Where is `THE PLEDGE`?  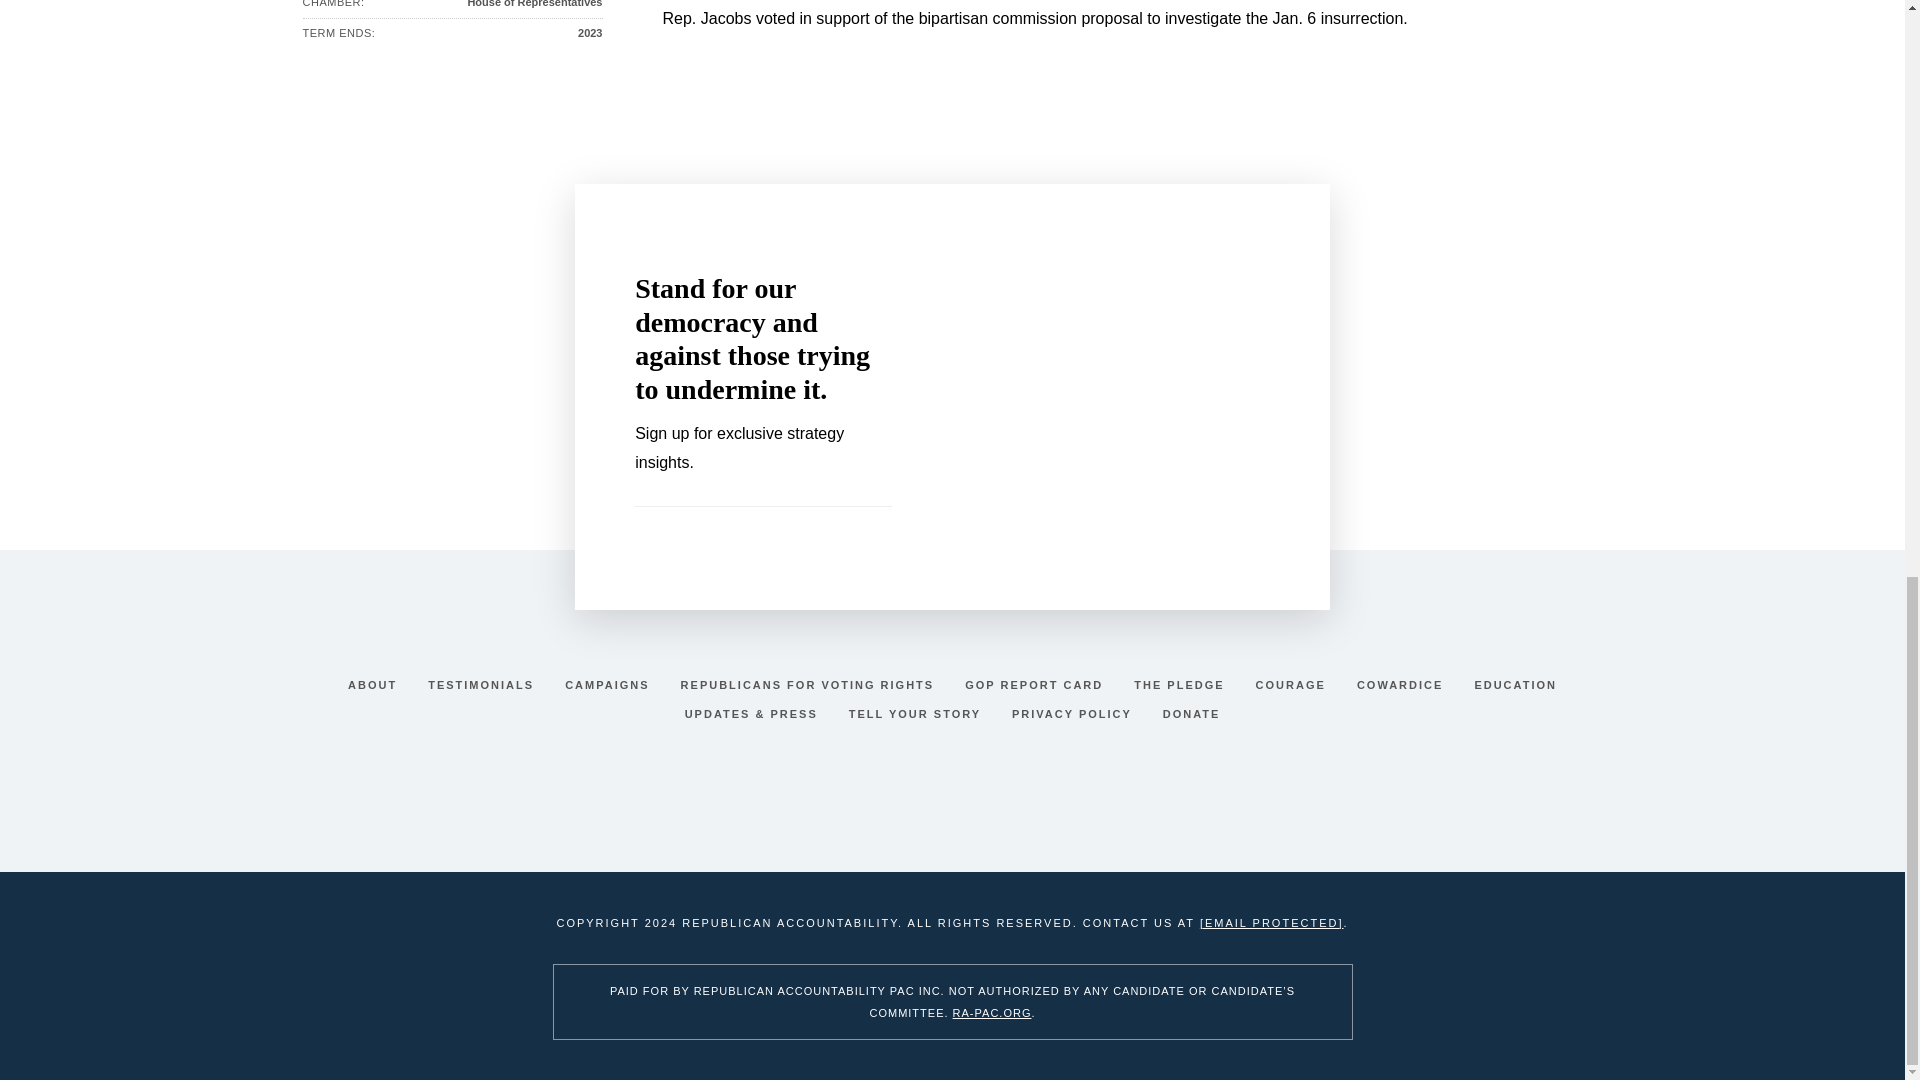
THE PLEDGE is located at coordinates (1182, 685).